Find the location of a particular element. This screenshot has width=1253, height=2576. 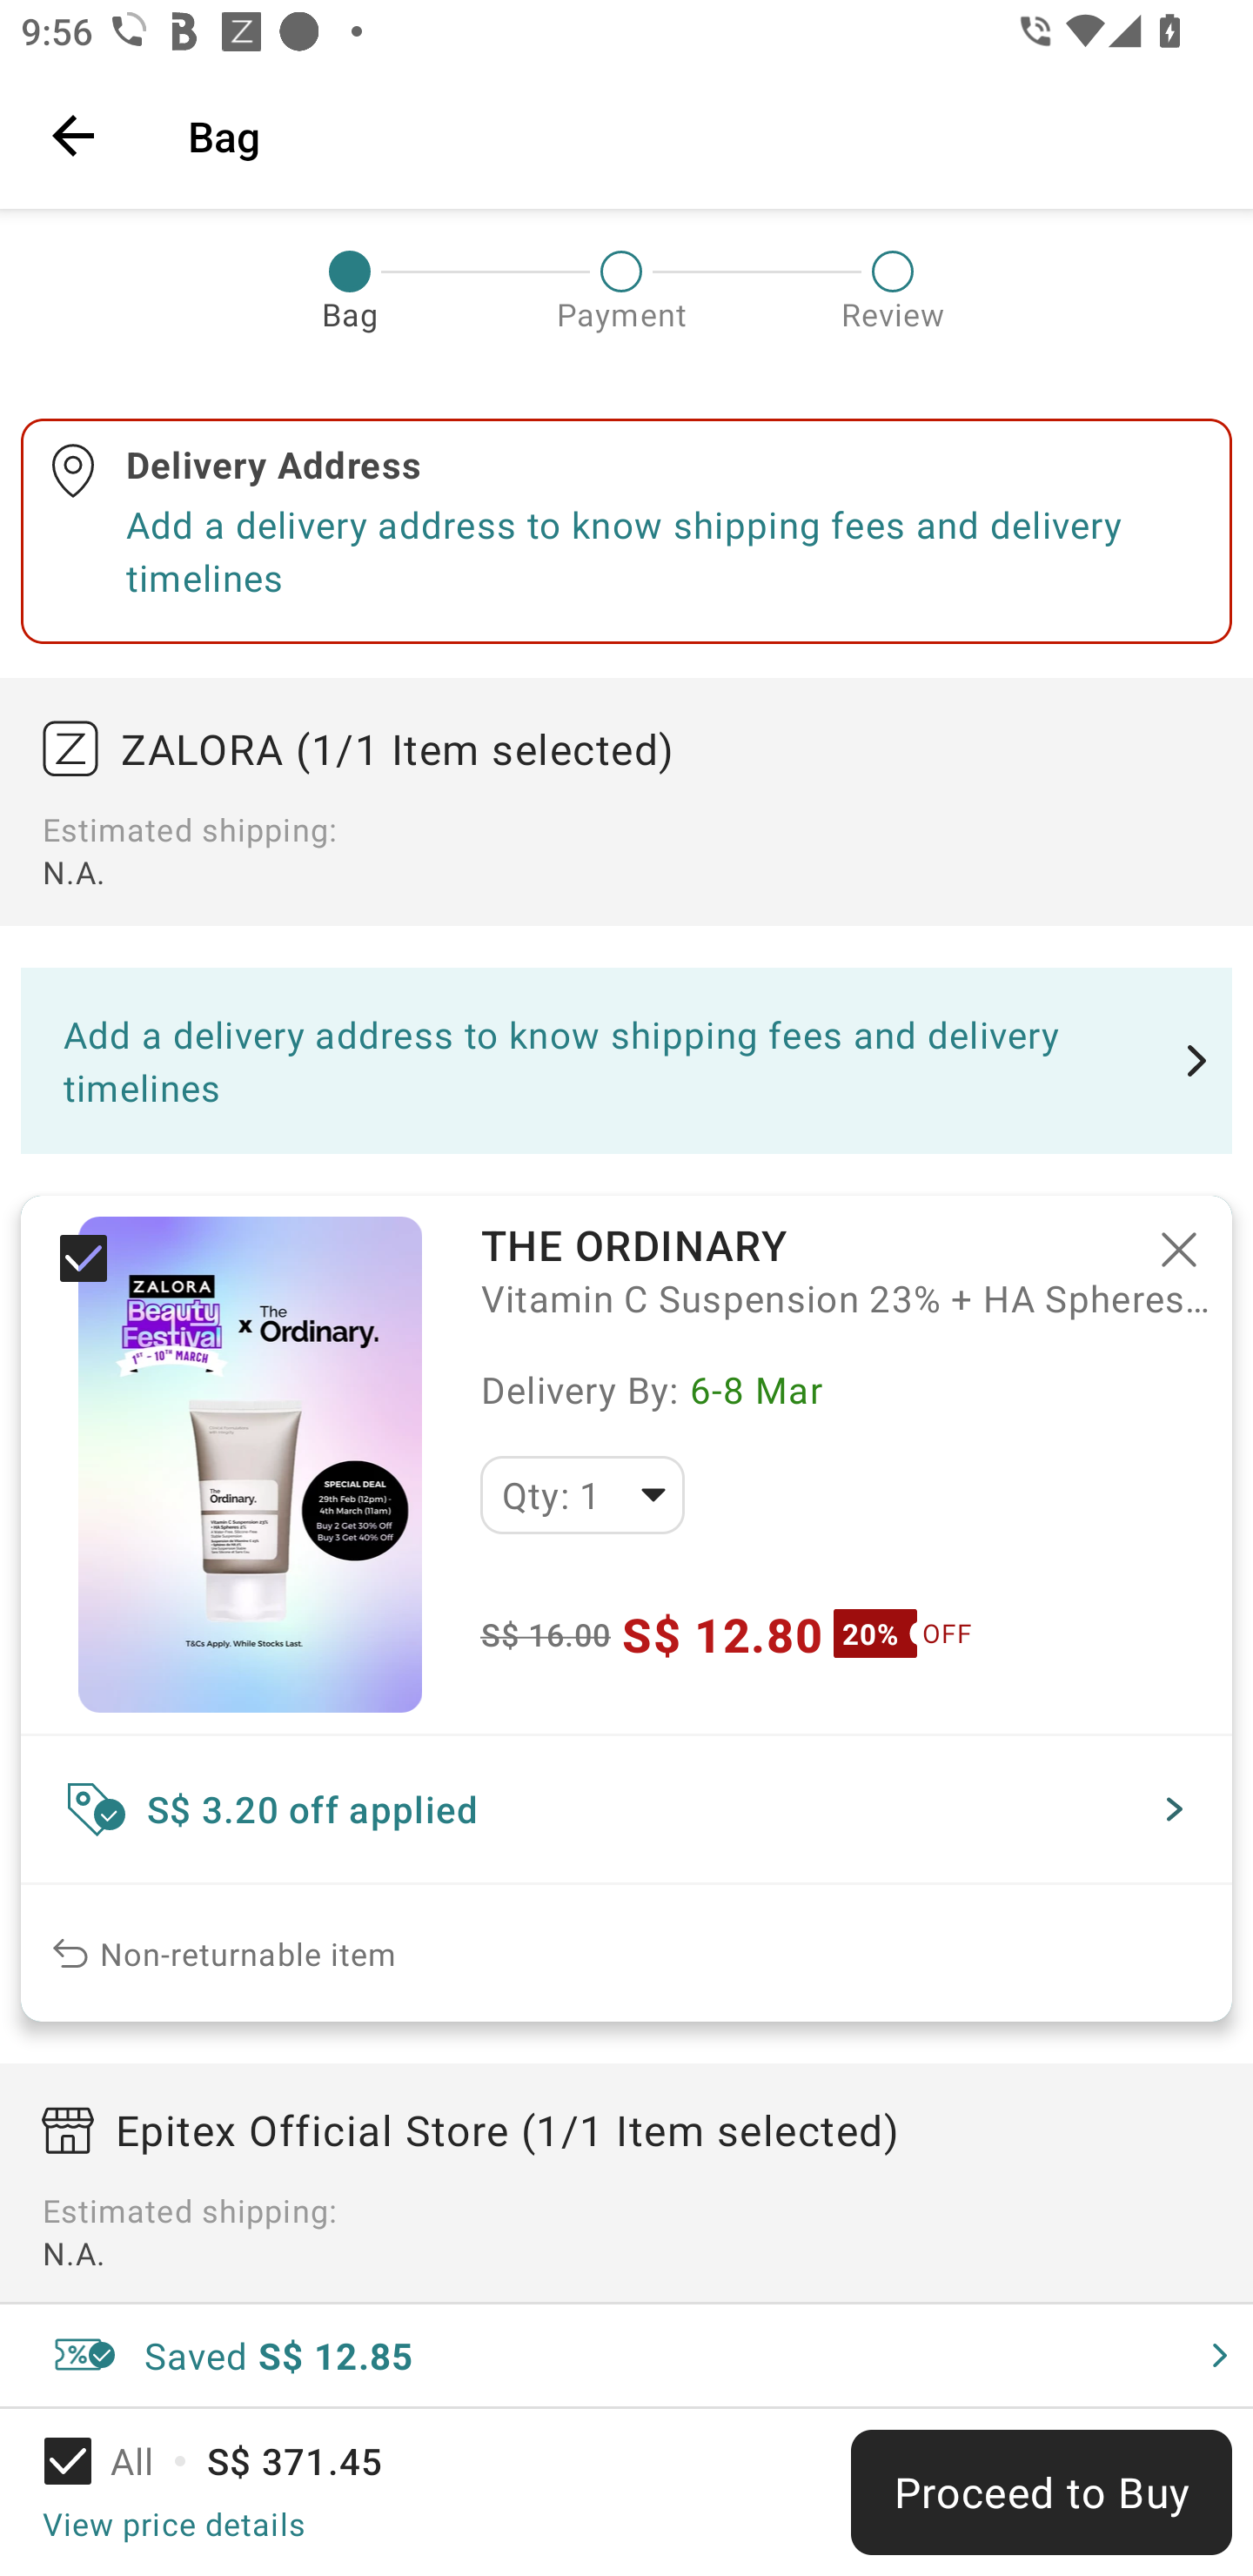

Saved S$ 12.85 is located at coordinates (626, 2355).